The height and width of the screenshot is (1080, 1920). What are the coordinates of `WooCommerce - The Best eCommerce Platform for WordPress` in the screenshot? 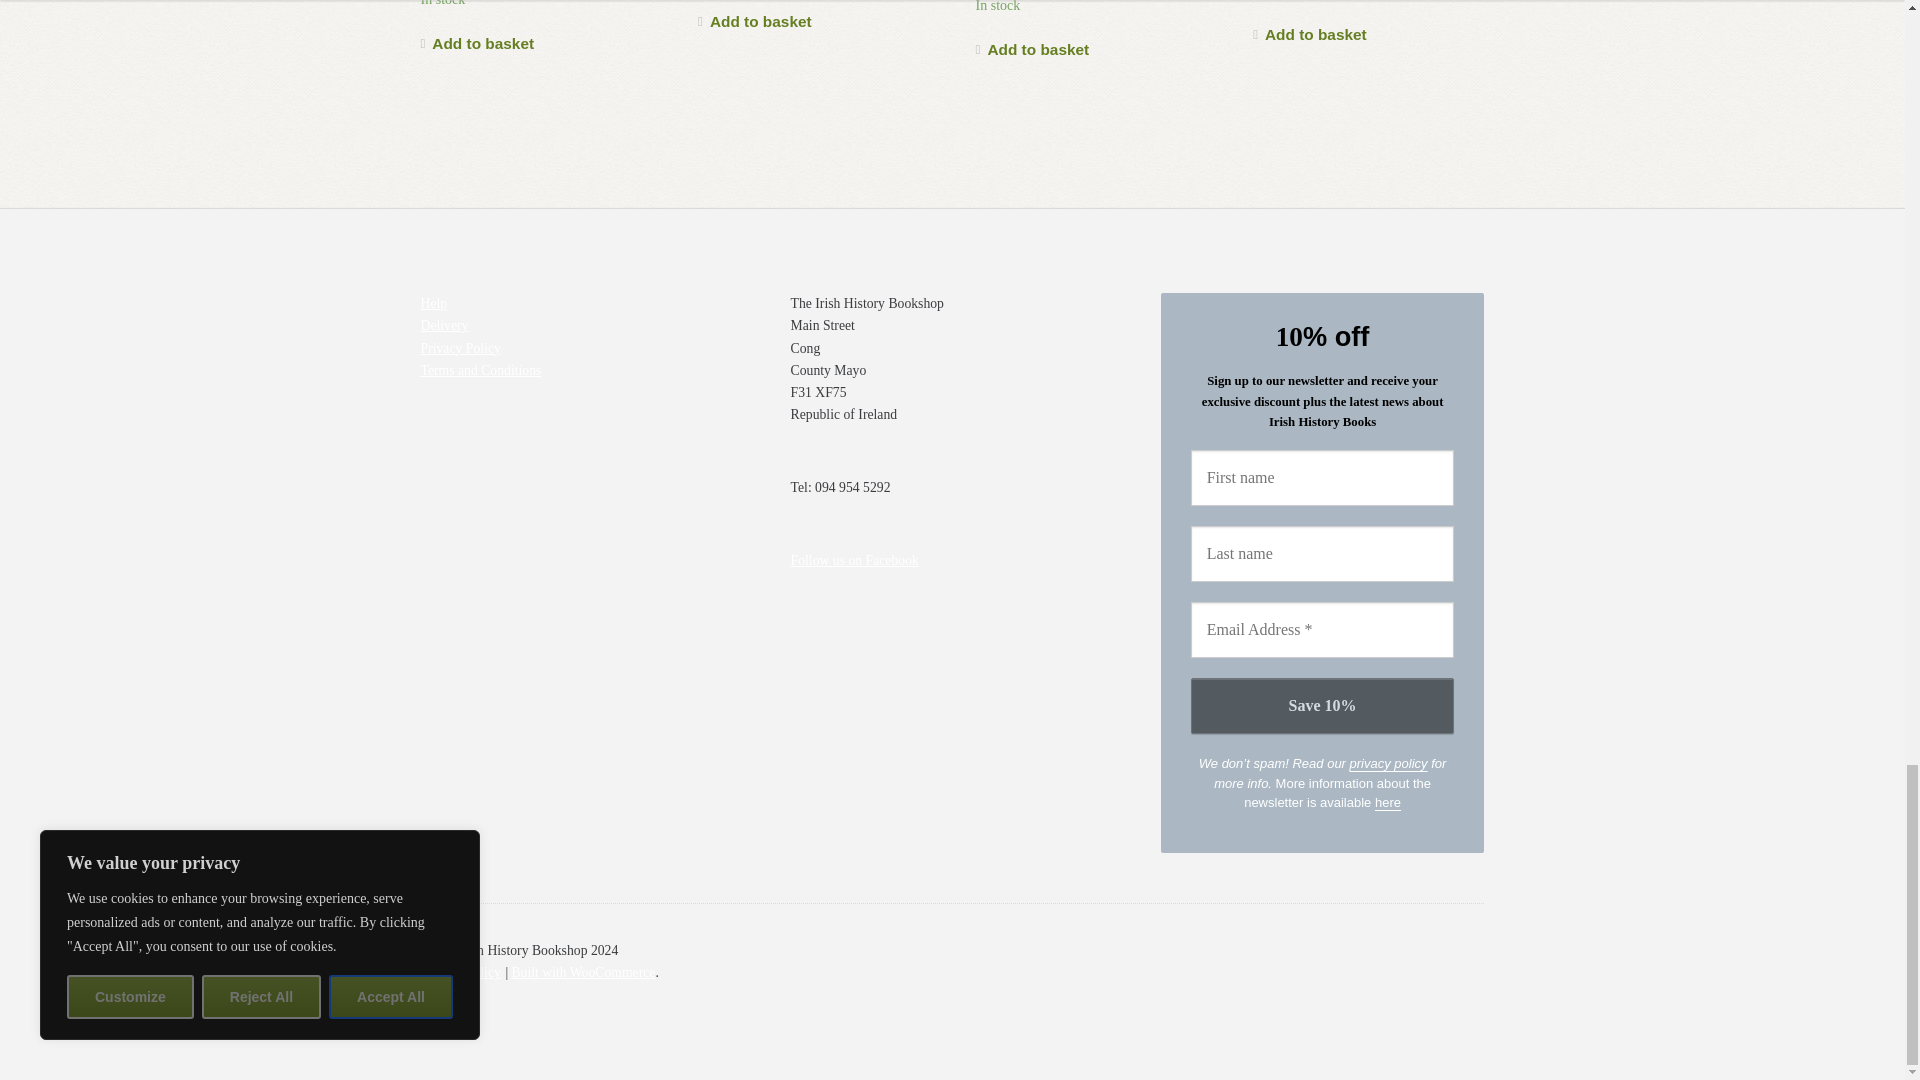 It's located at (582, 972).